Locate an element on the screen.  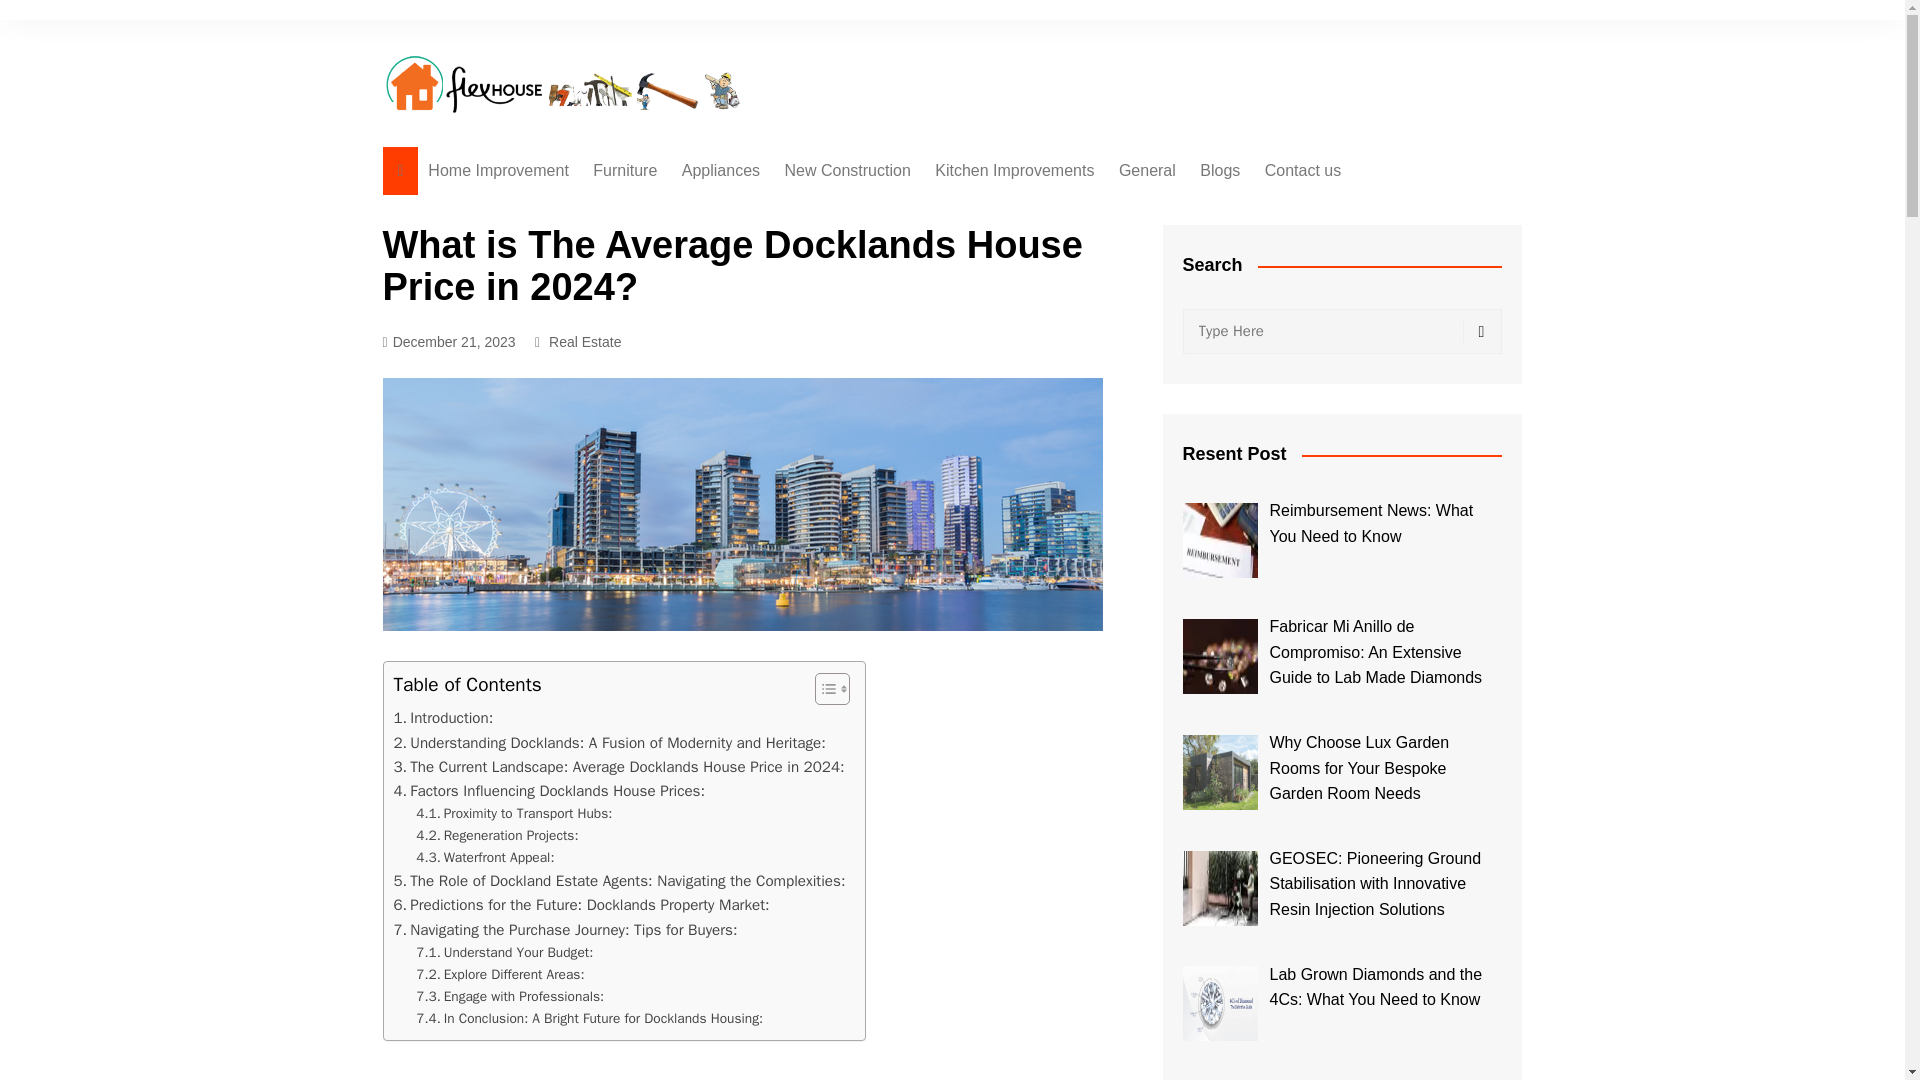
Contact us is located at coordinates (1303, 170).